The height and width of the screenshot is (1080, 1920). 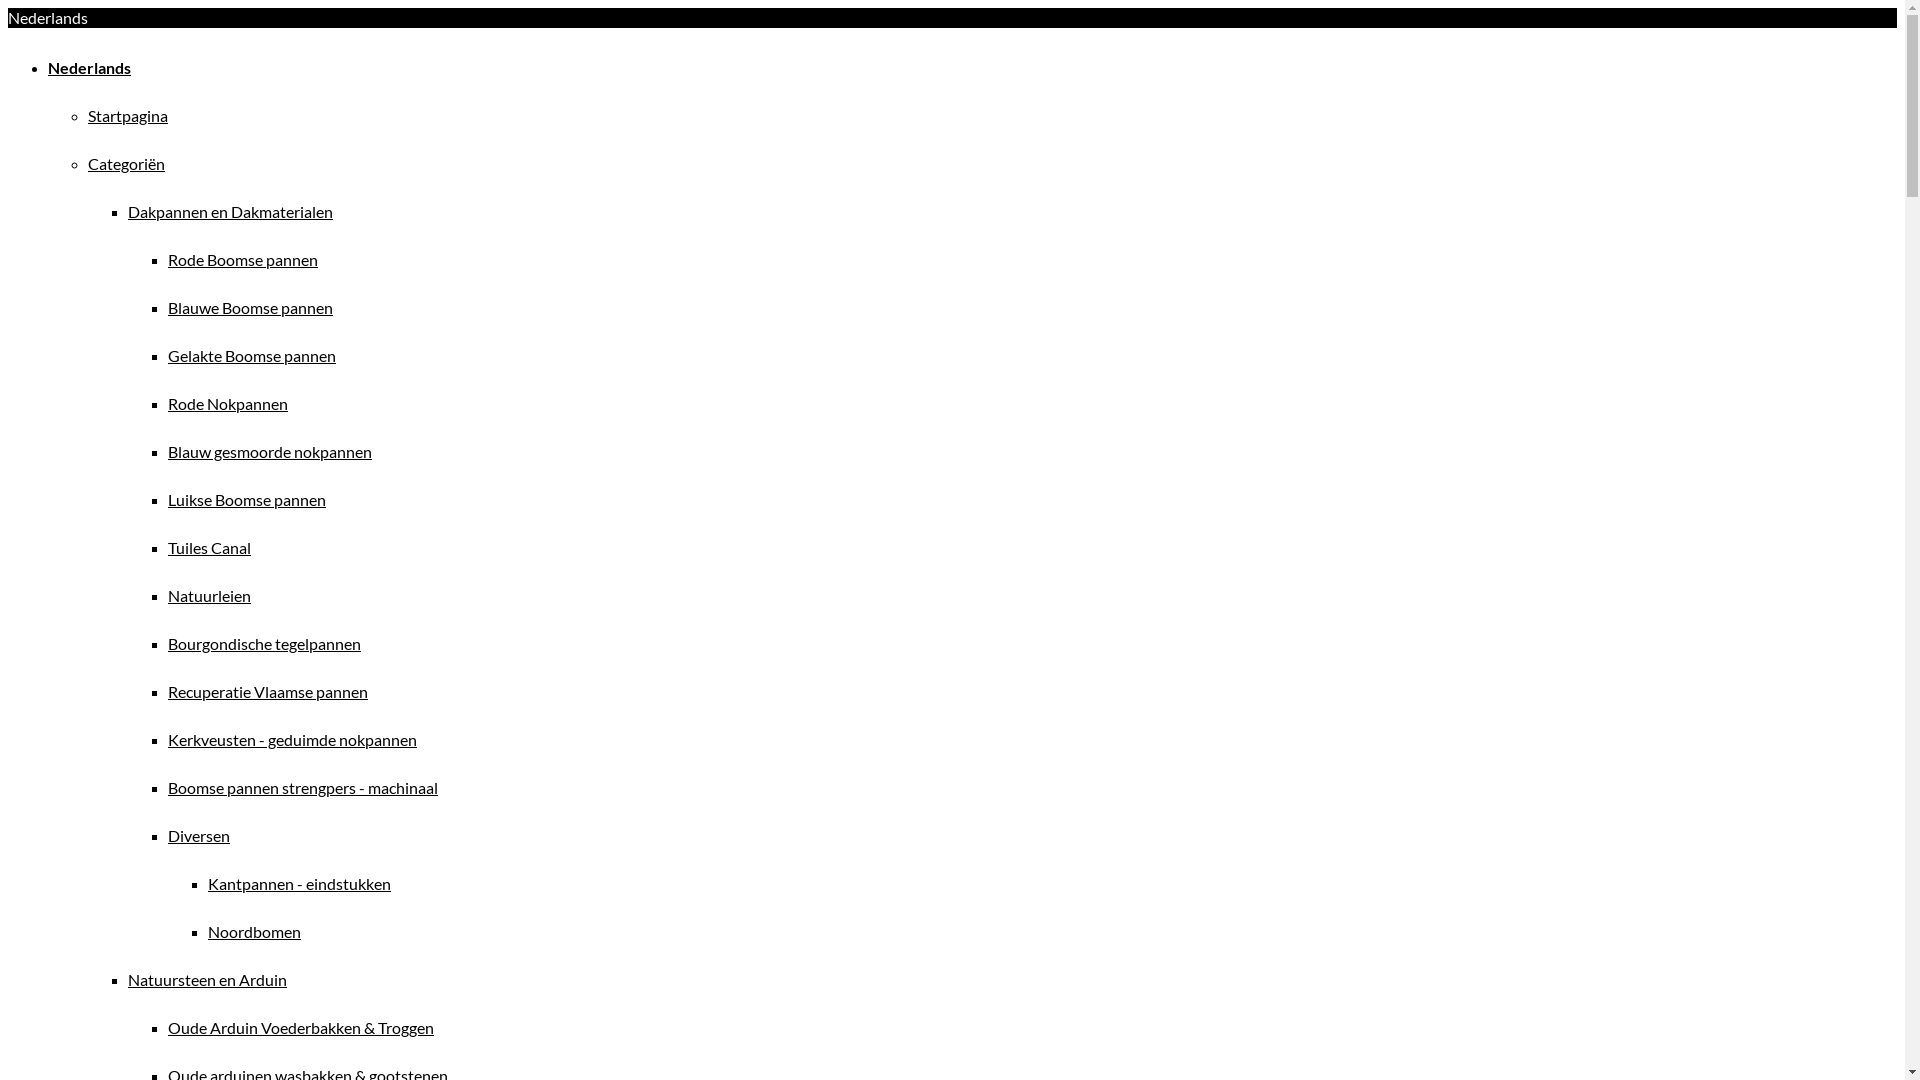 I want to click on Startpagina, so click(x=128, y=116).